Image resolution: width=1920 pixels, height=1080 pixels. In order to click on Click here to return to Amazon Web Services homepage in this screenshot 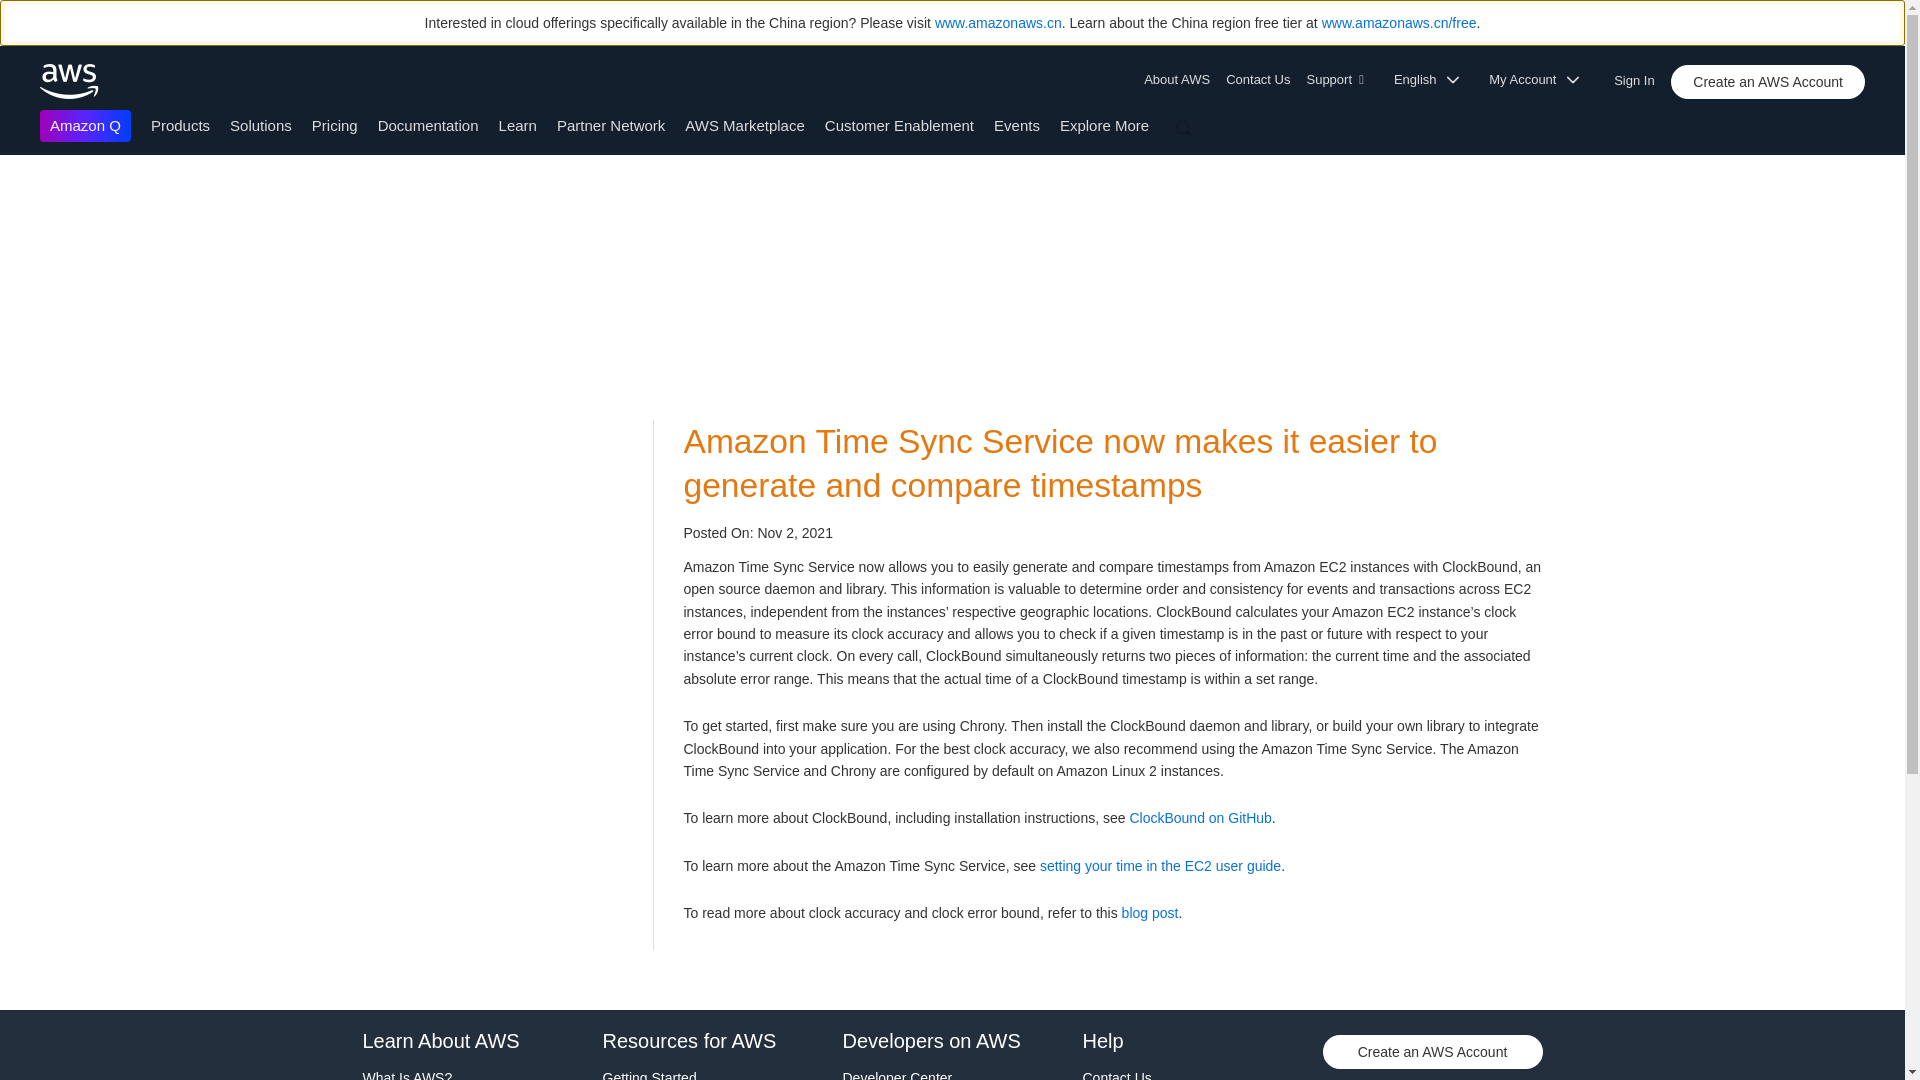, I will do `click(70, 81)`.